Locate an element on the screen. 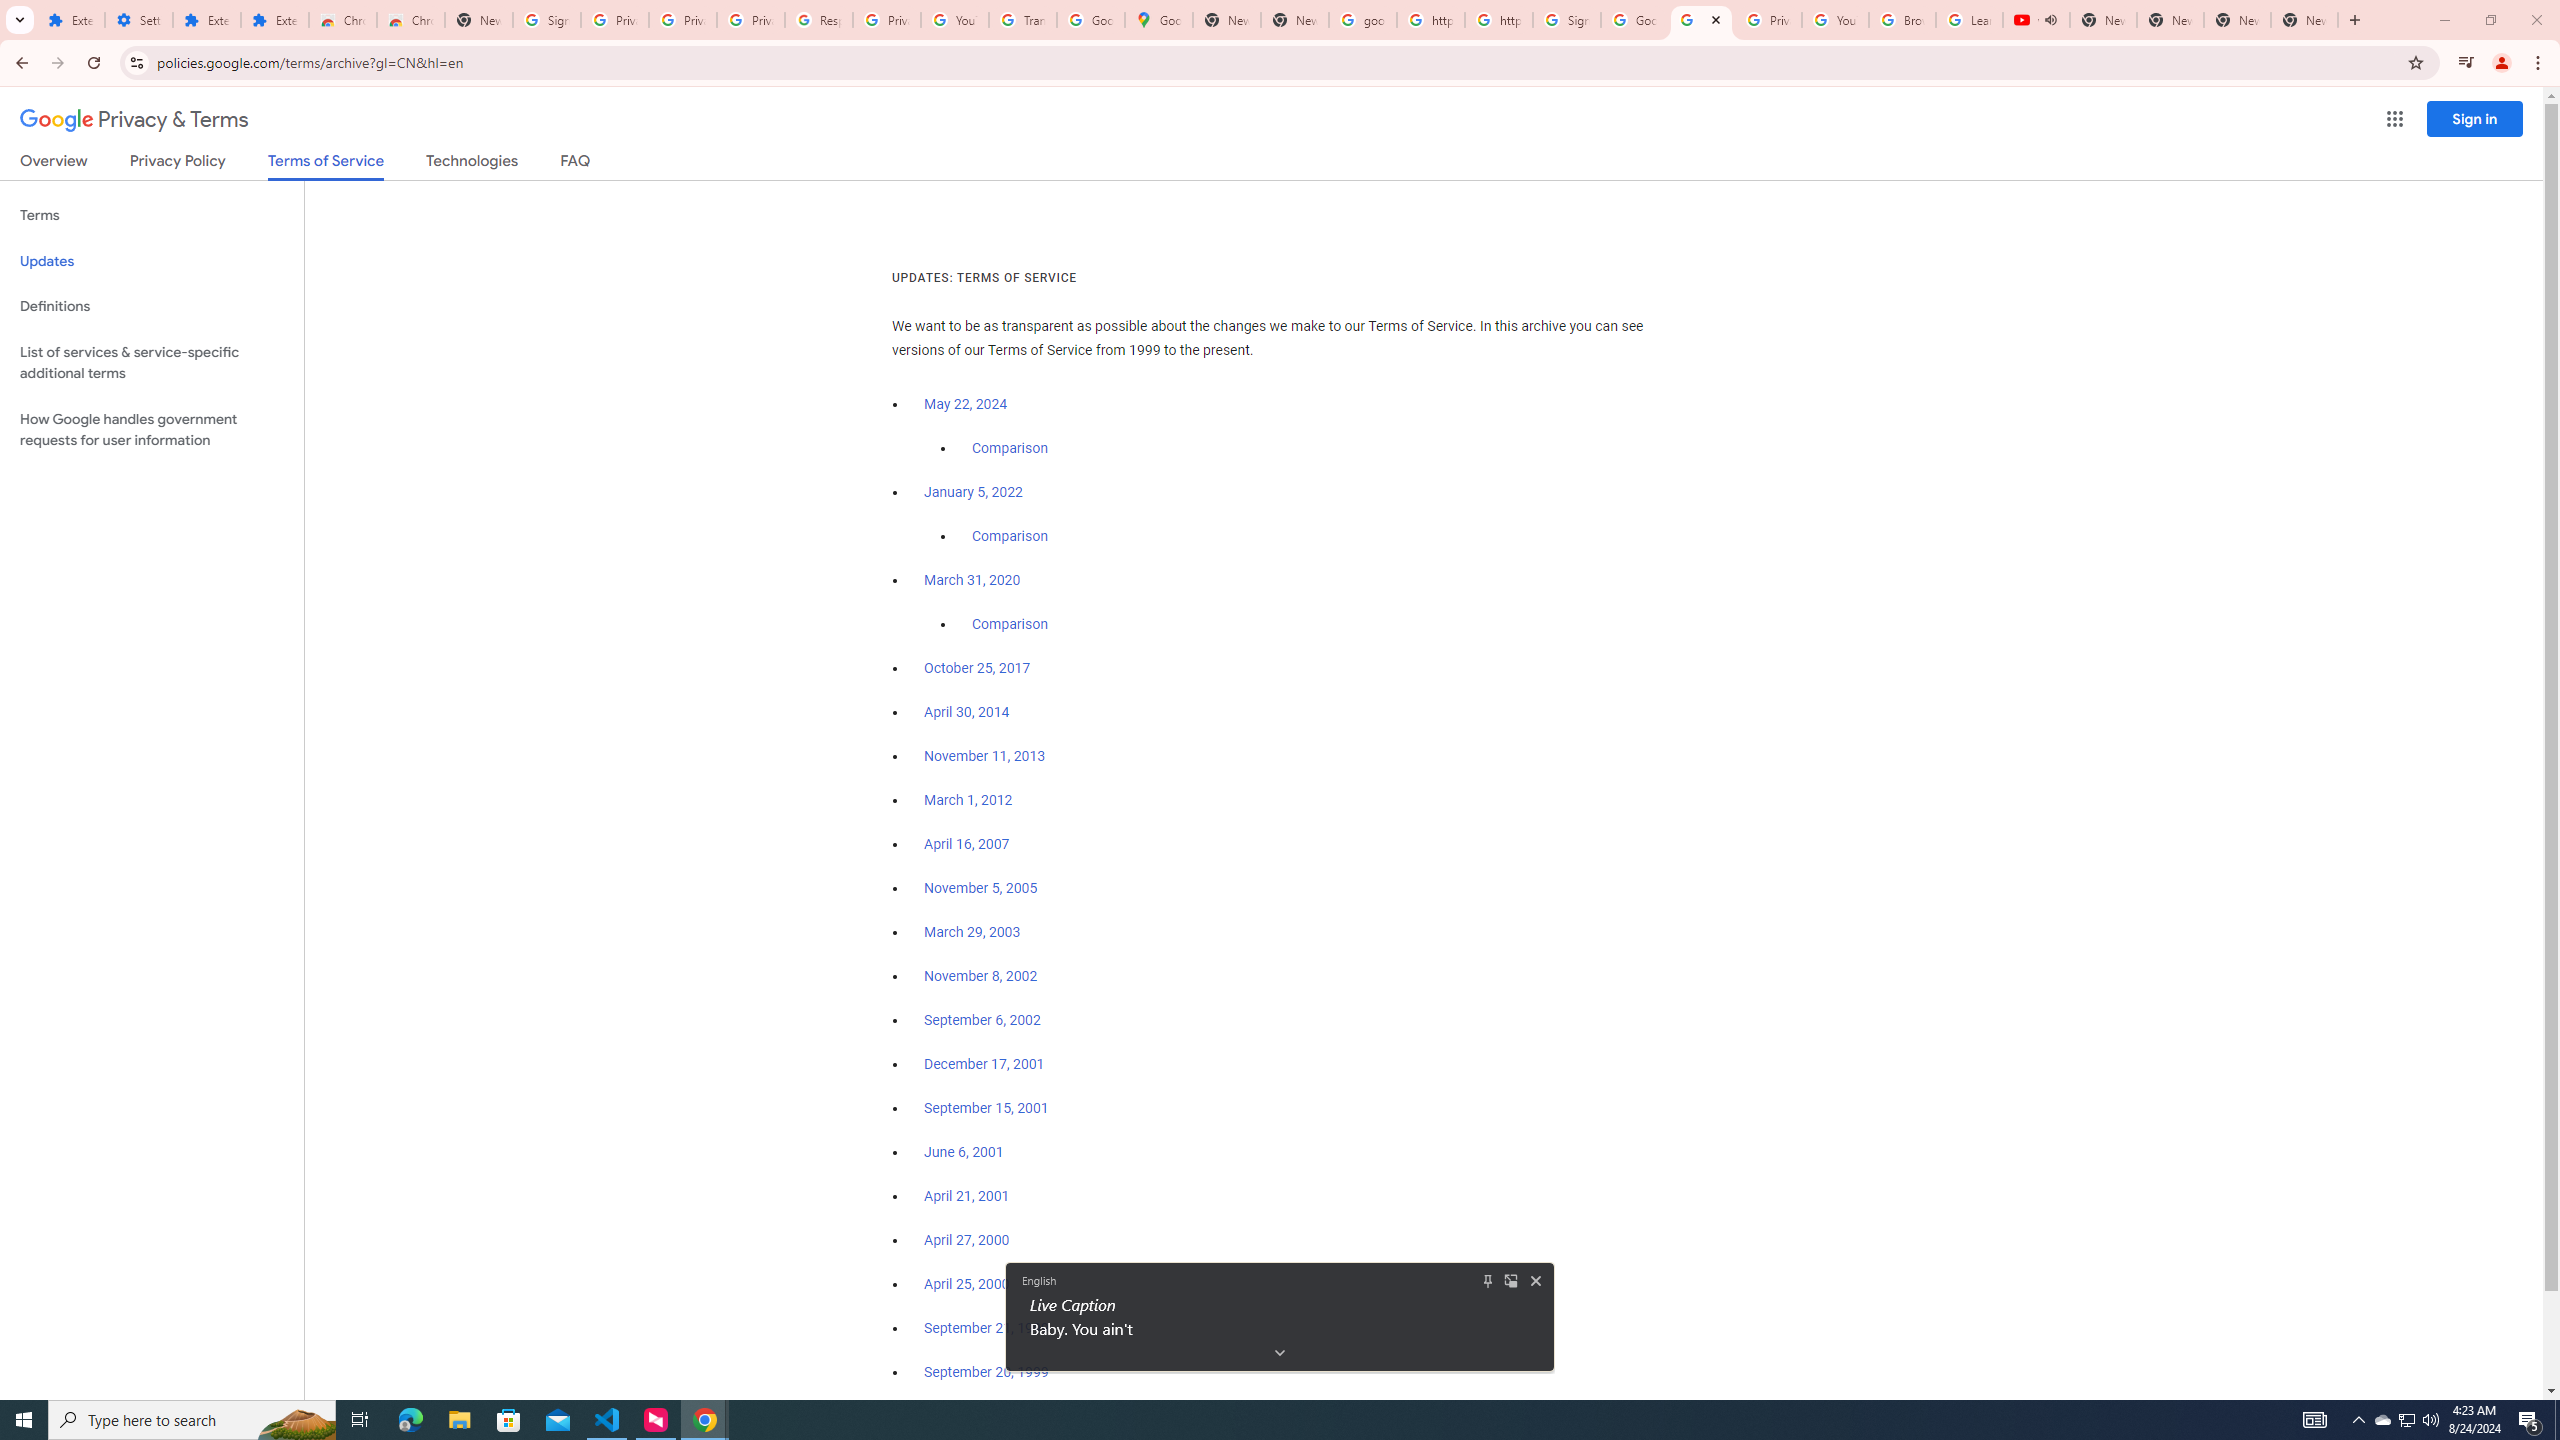  Q2790: 100% is located at coordinates (2430, 1420).